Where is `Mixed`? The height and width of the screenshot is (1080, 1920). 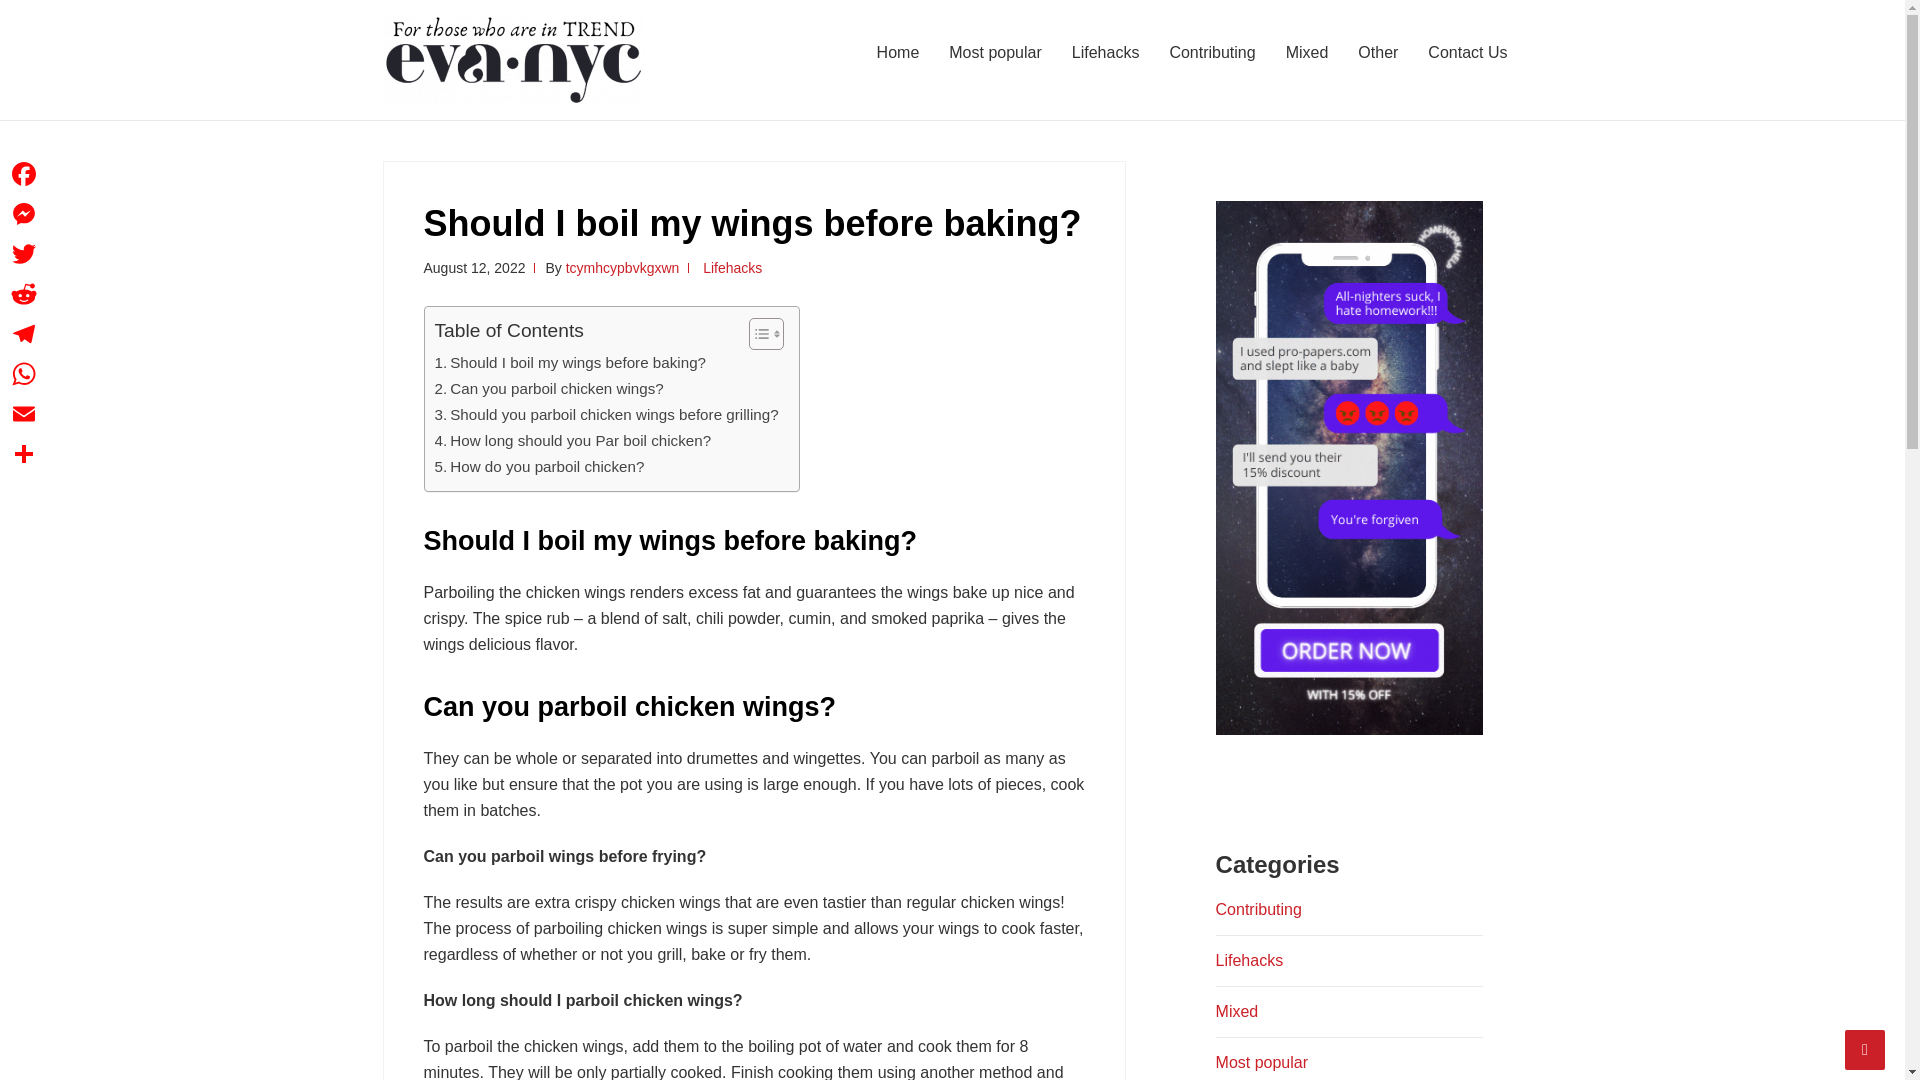
Mixed is located at coordinates (1308, 52).